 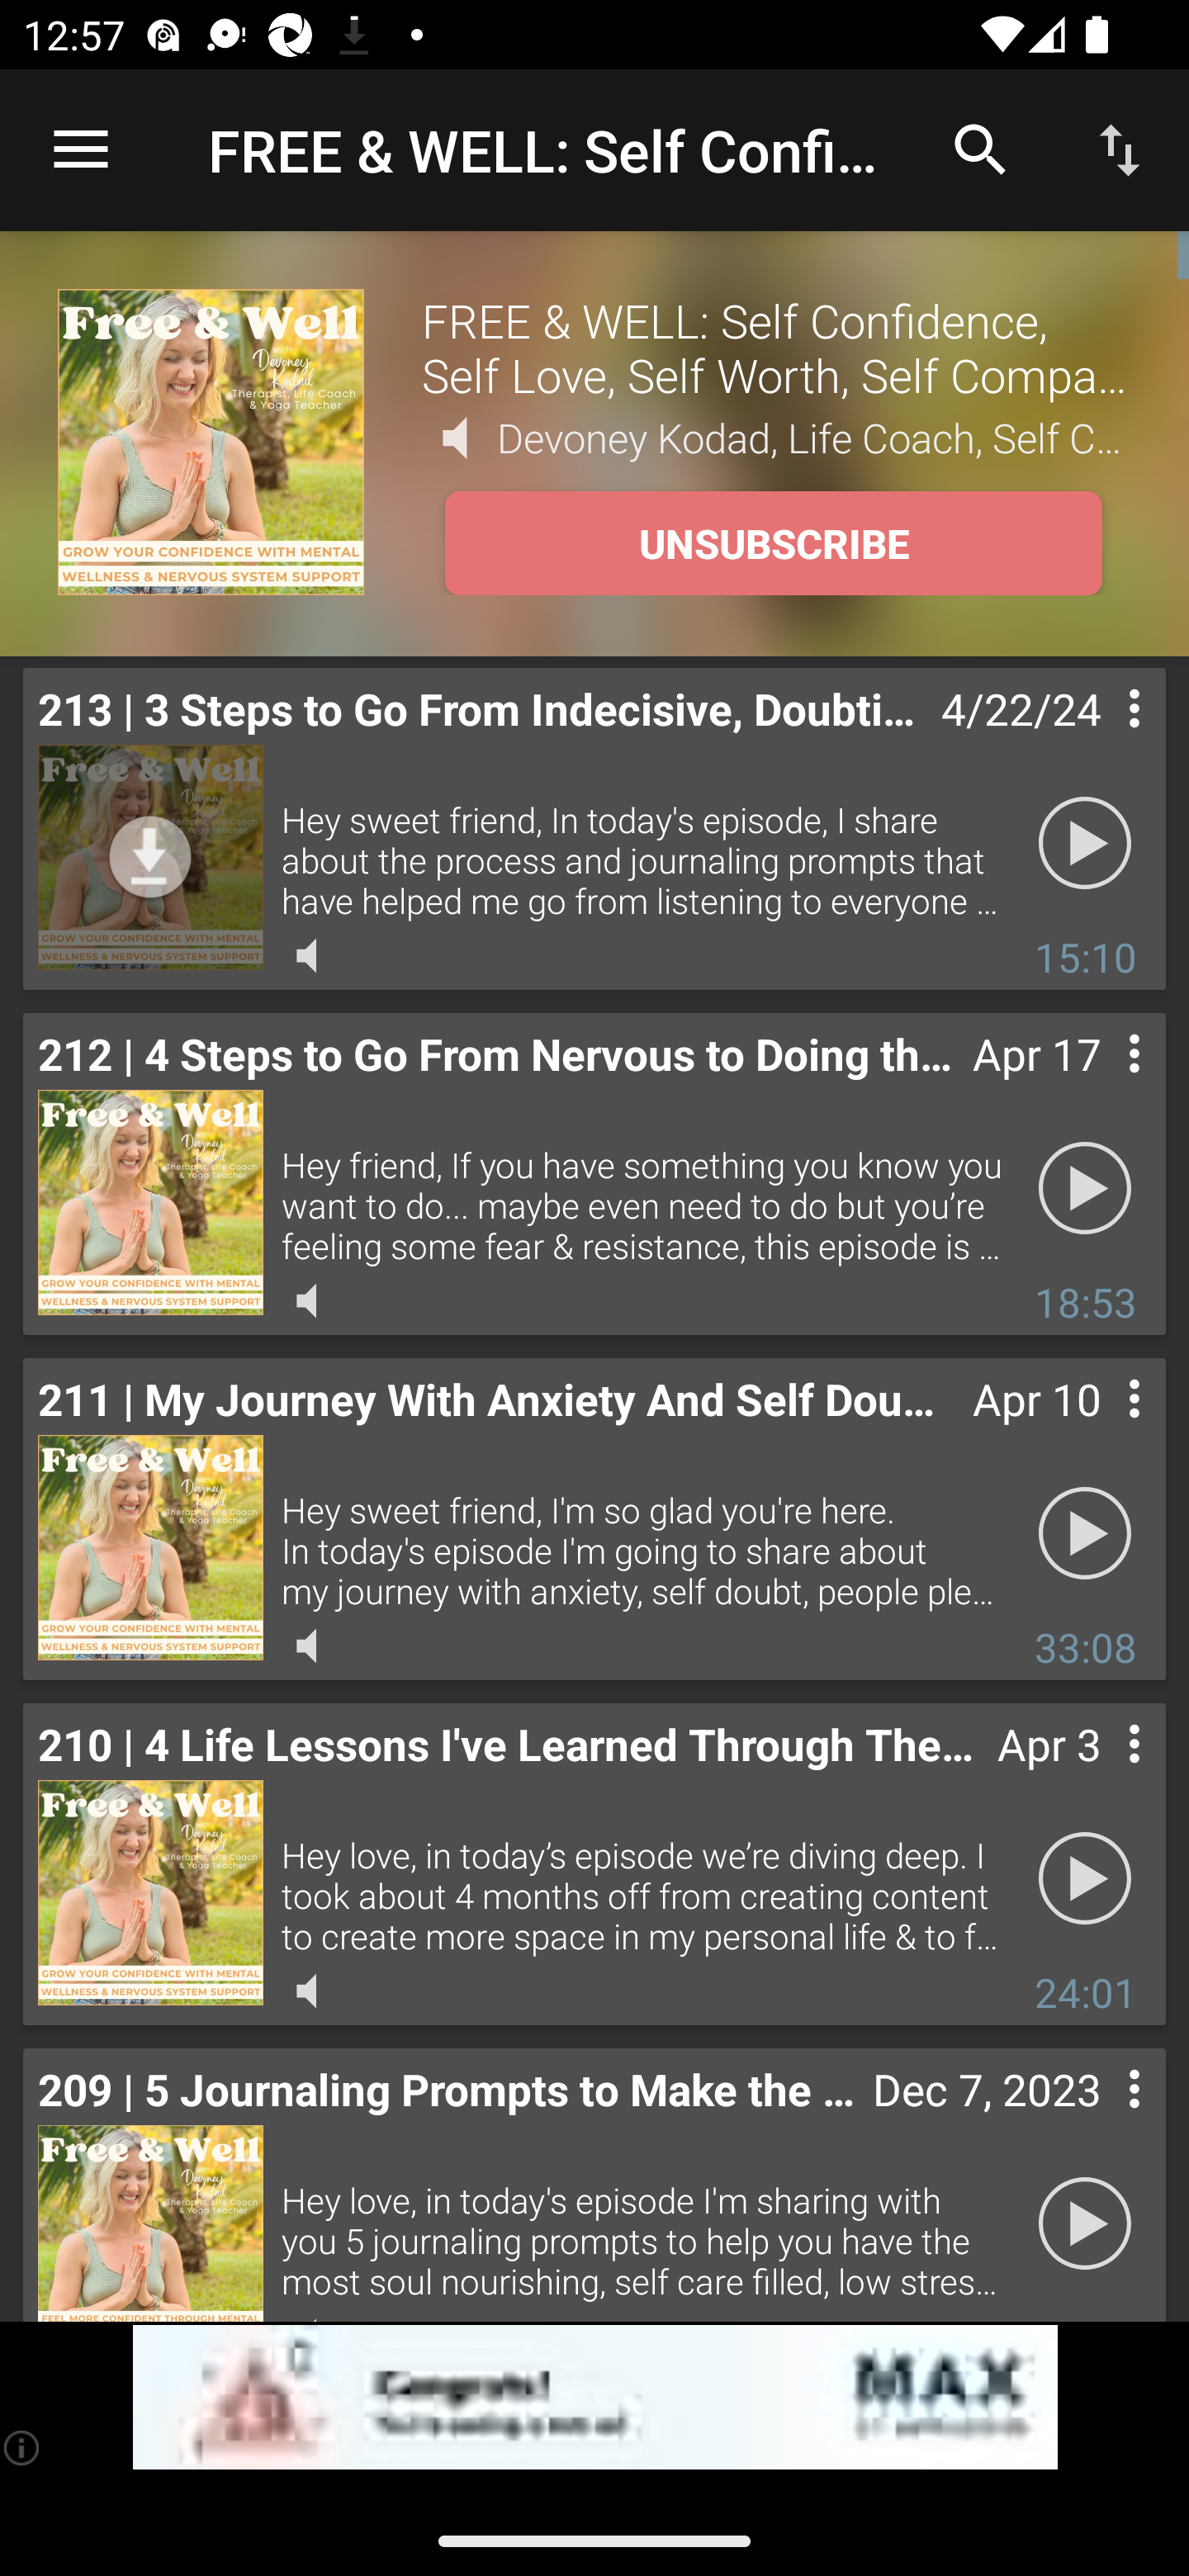 I want to click on Open navigation sidebar, so click(x=81, y=150).